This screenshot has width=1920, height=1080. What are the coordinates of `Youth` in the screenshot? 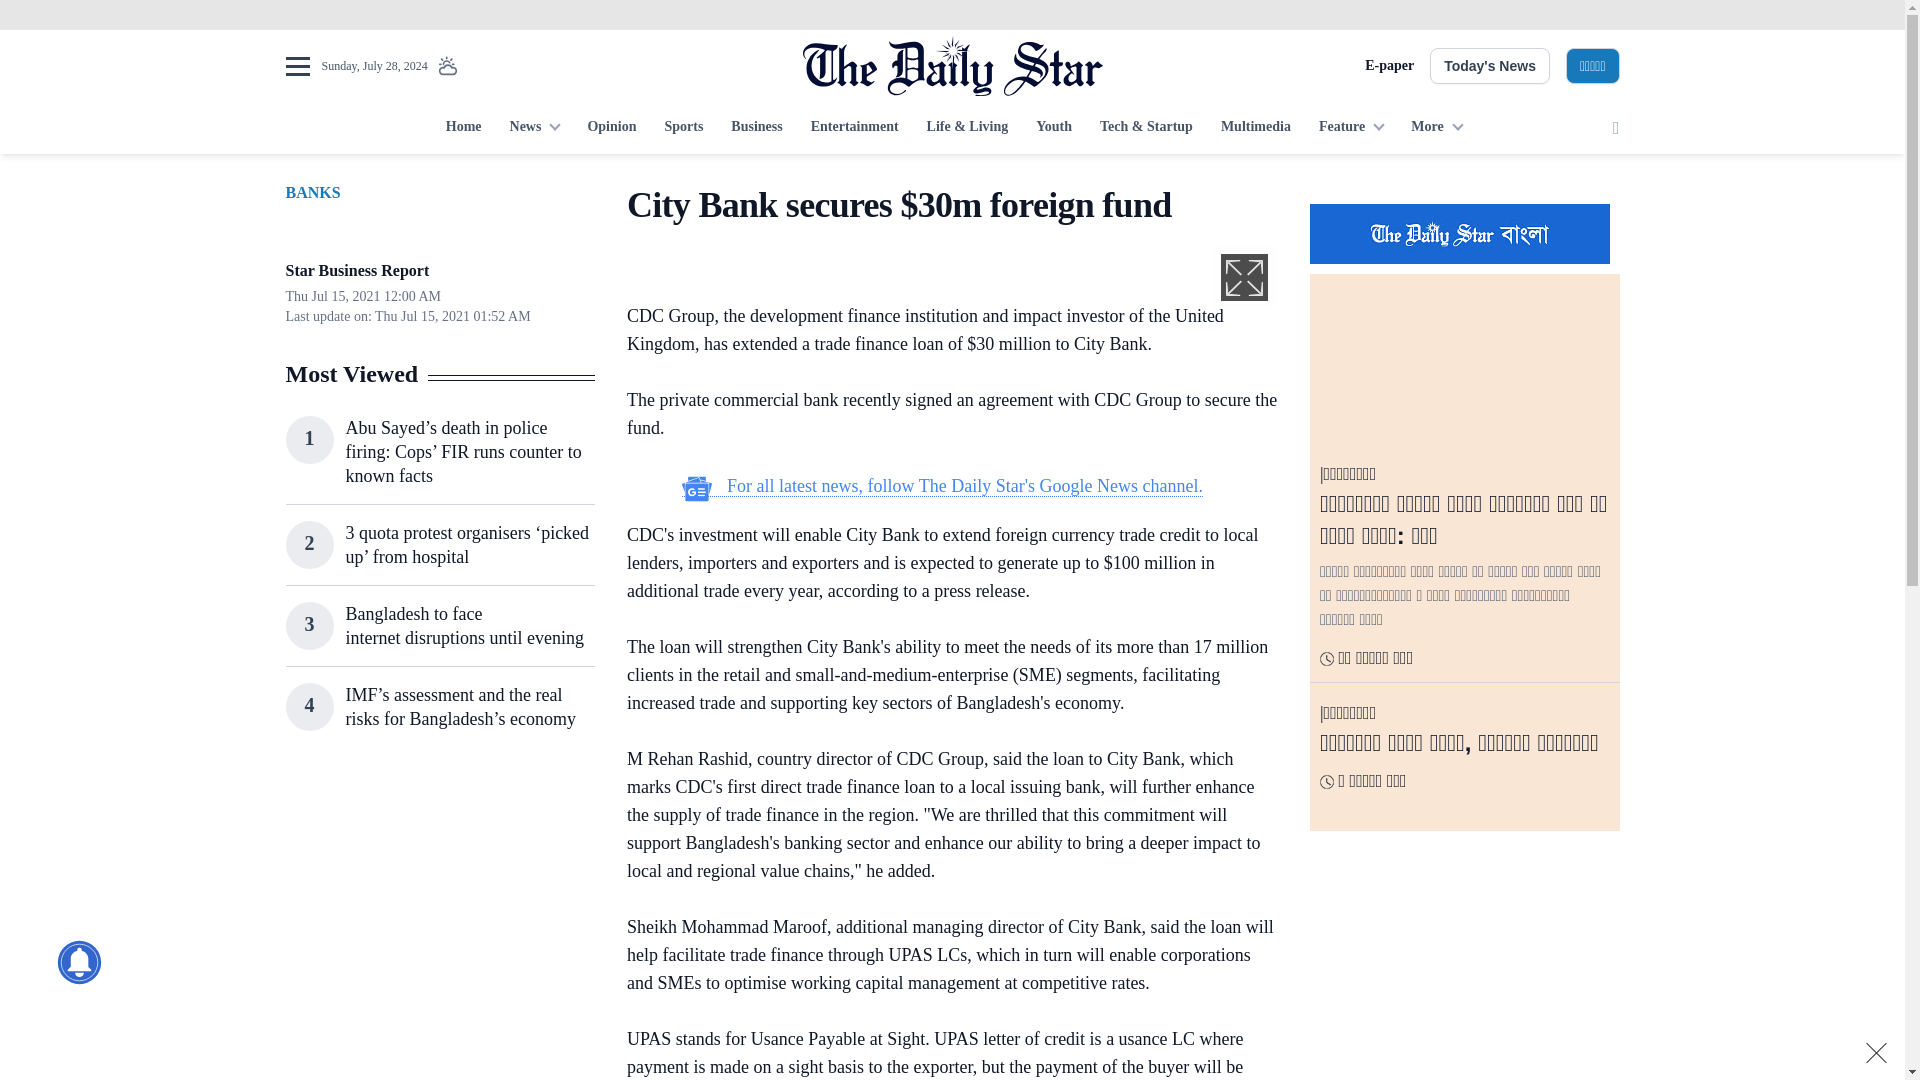 It's located at (1054, 128).